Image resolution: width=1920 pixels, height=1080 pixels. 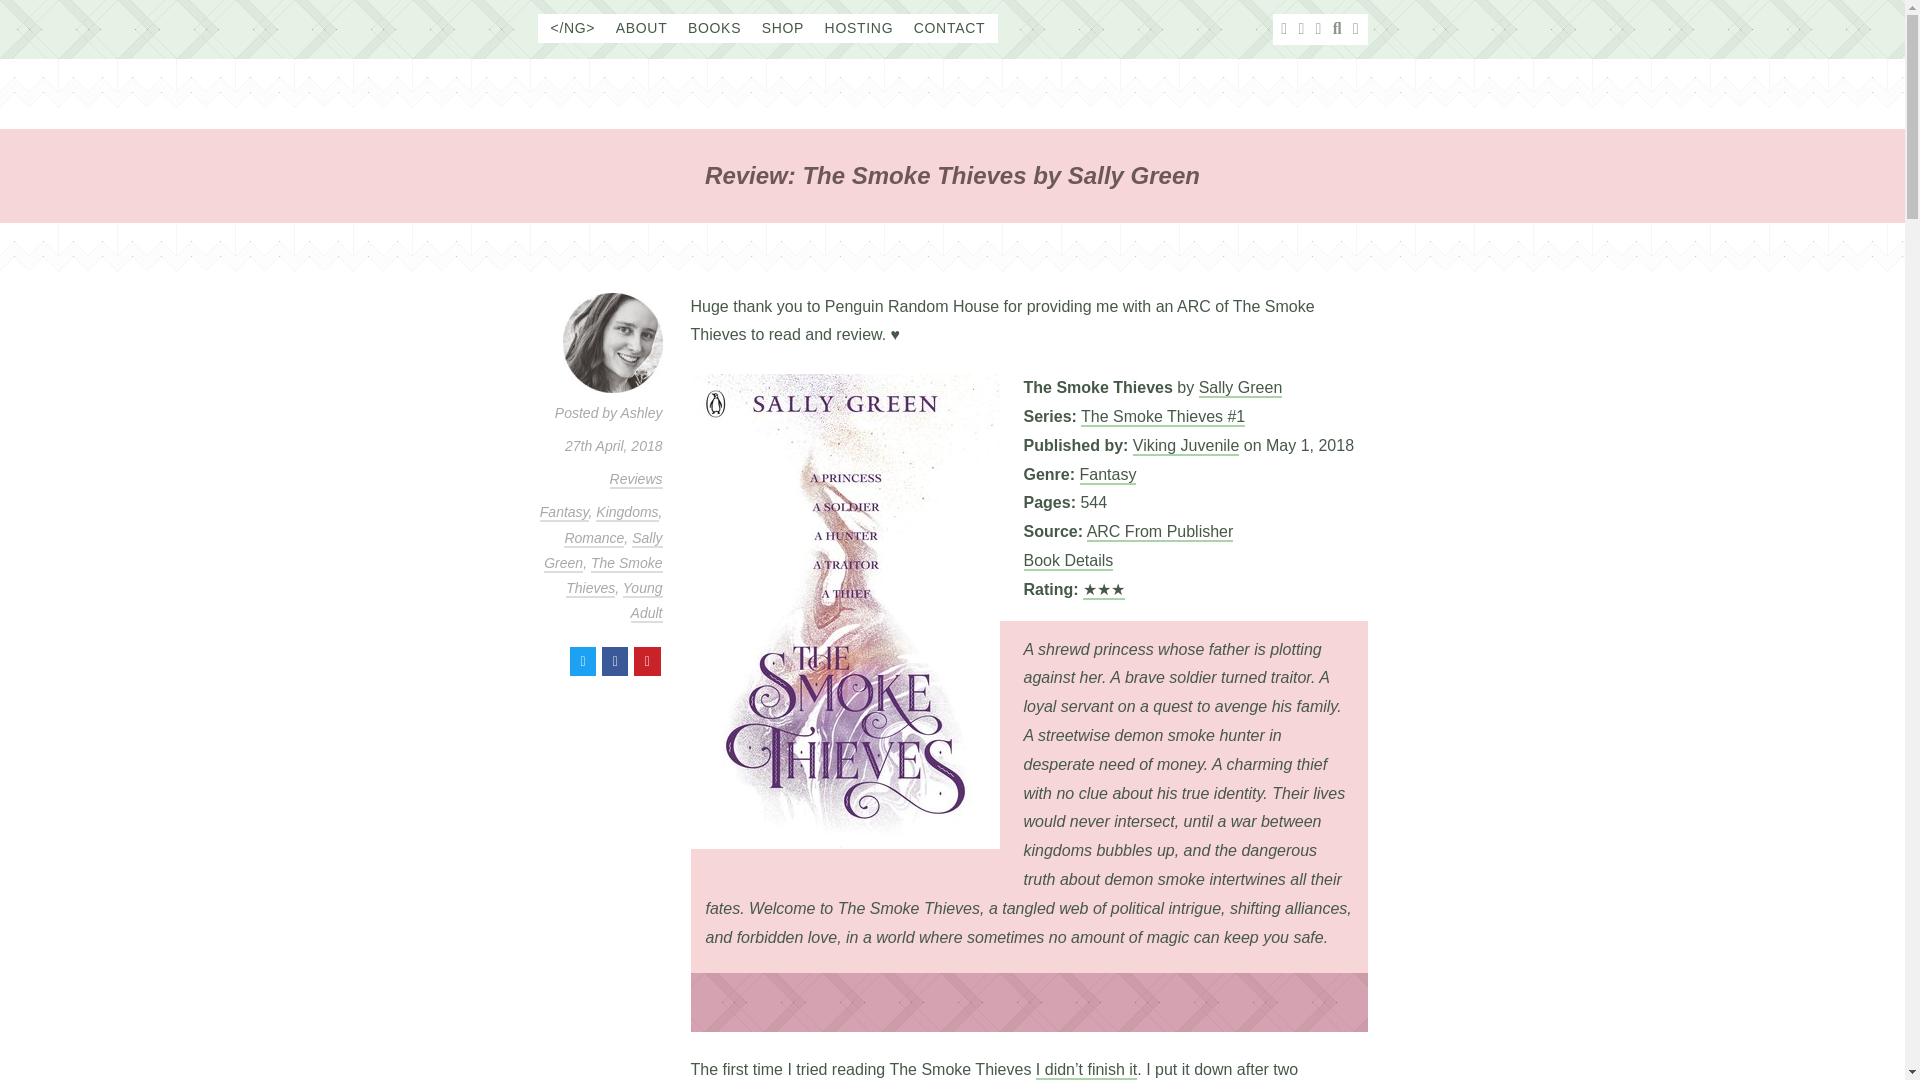 What do you see at coordinates (1108, 474) in the screenshot?
I see `Fantasy` at bounding box center [1108, 474].